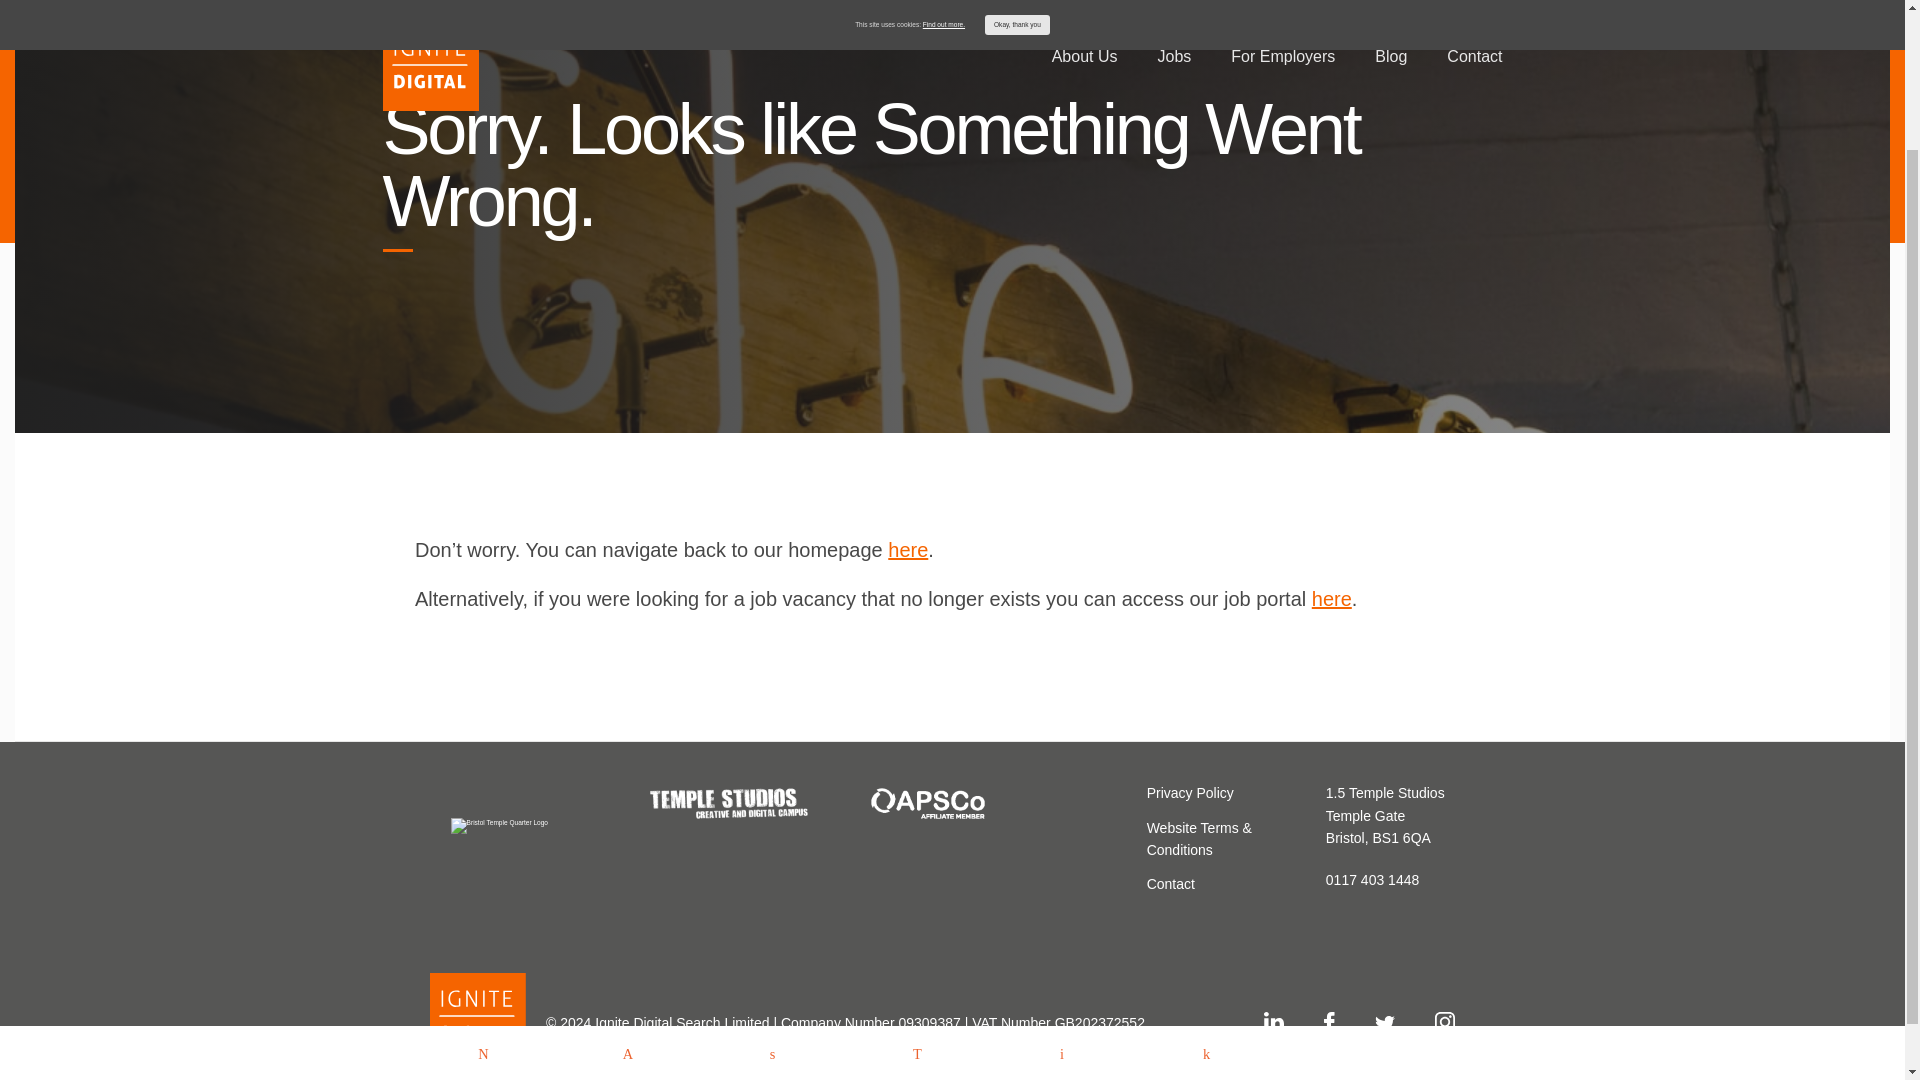 The image size is (1920, 1080). What do you see at coordinates (1331, 598) in the screenshot?
I see `here` at bounding box center [1331, 598].